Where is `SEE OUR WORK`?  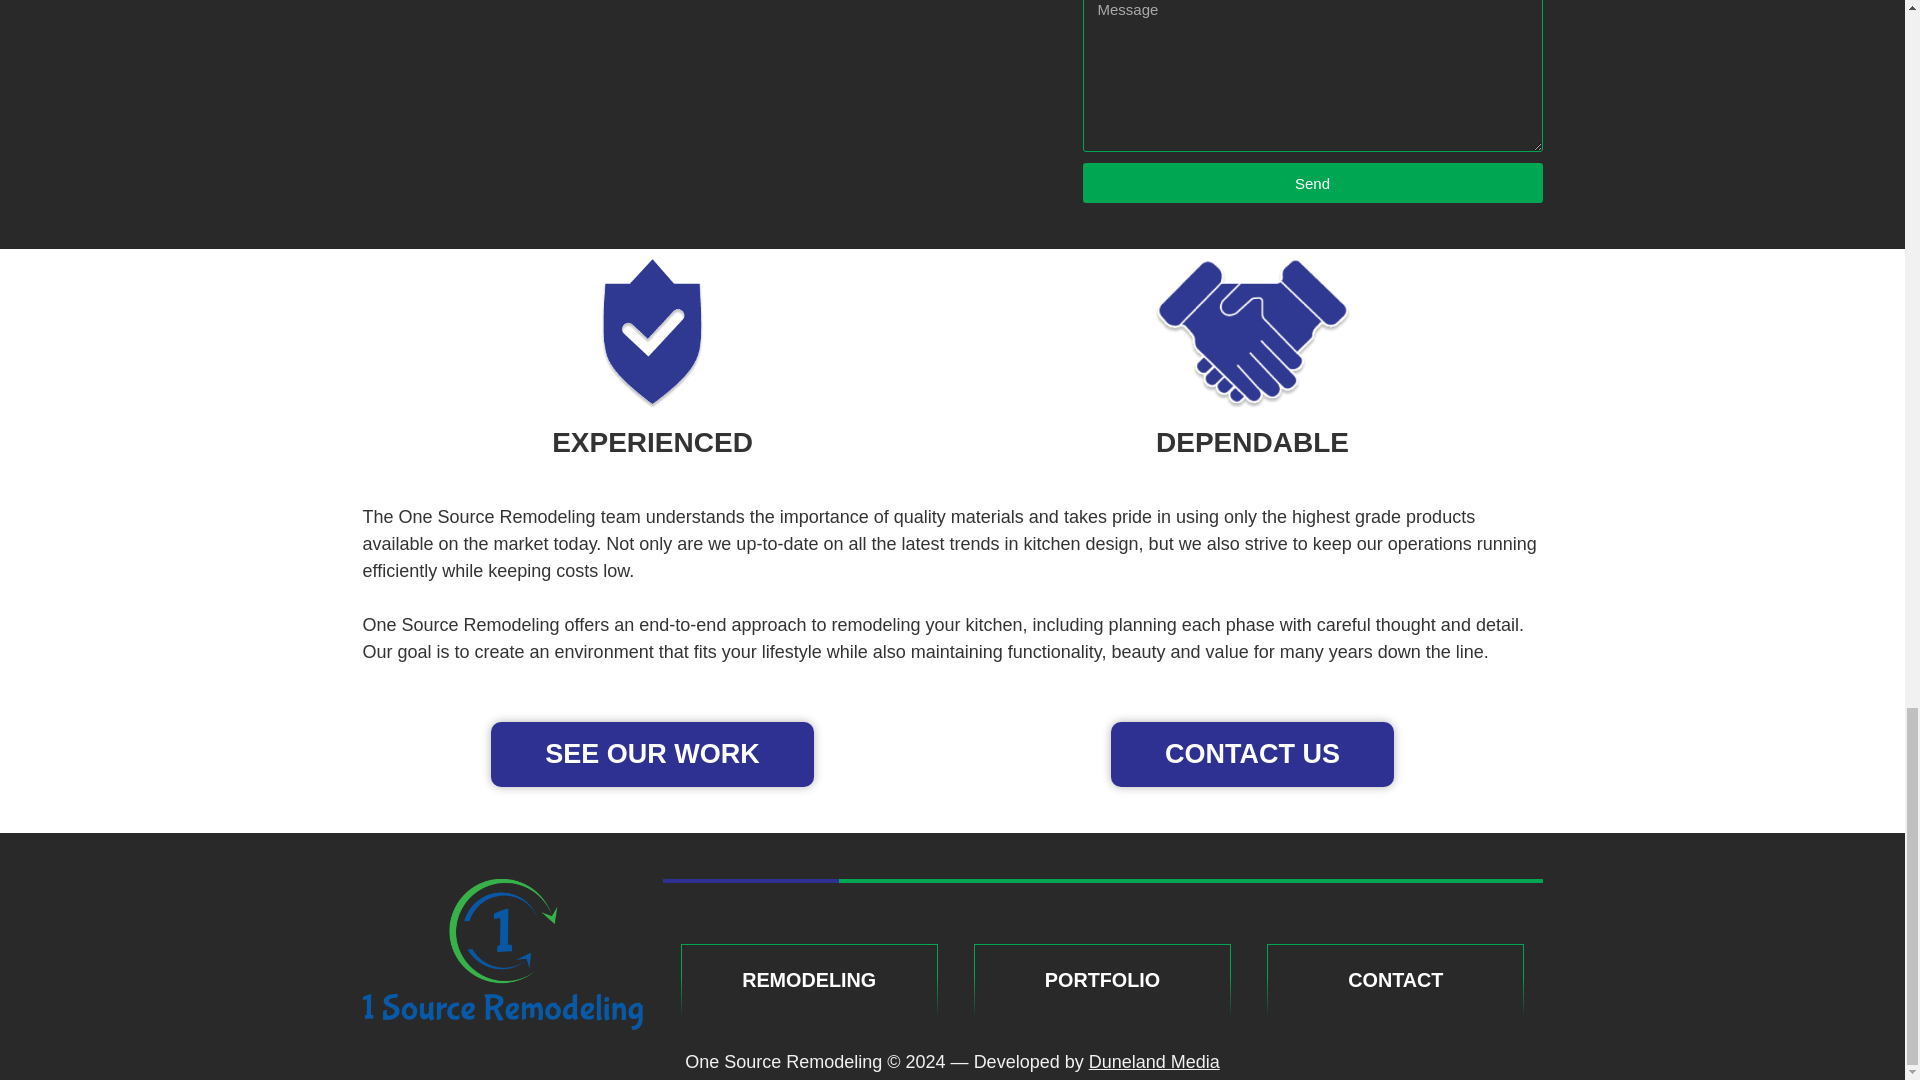
SEE OUR WORK is located at coordinates (652, 754).